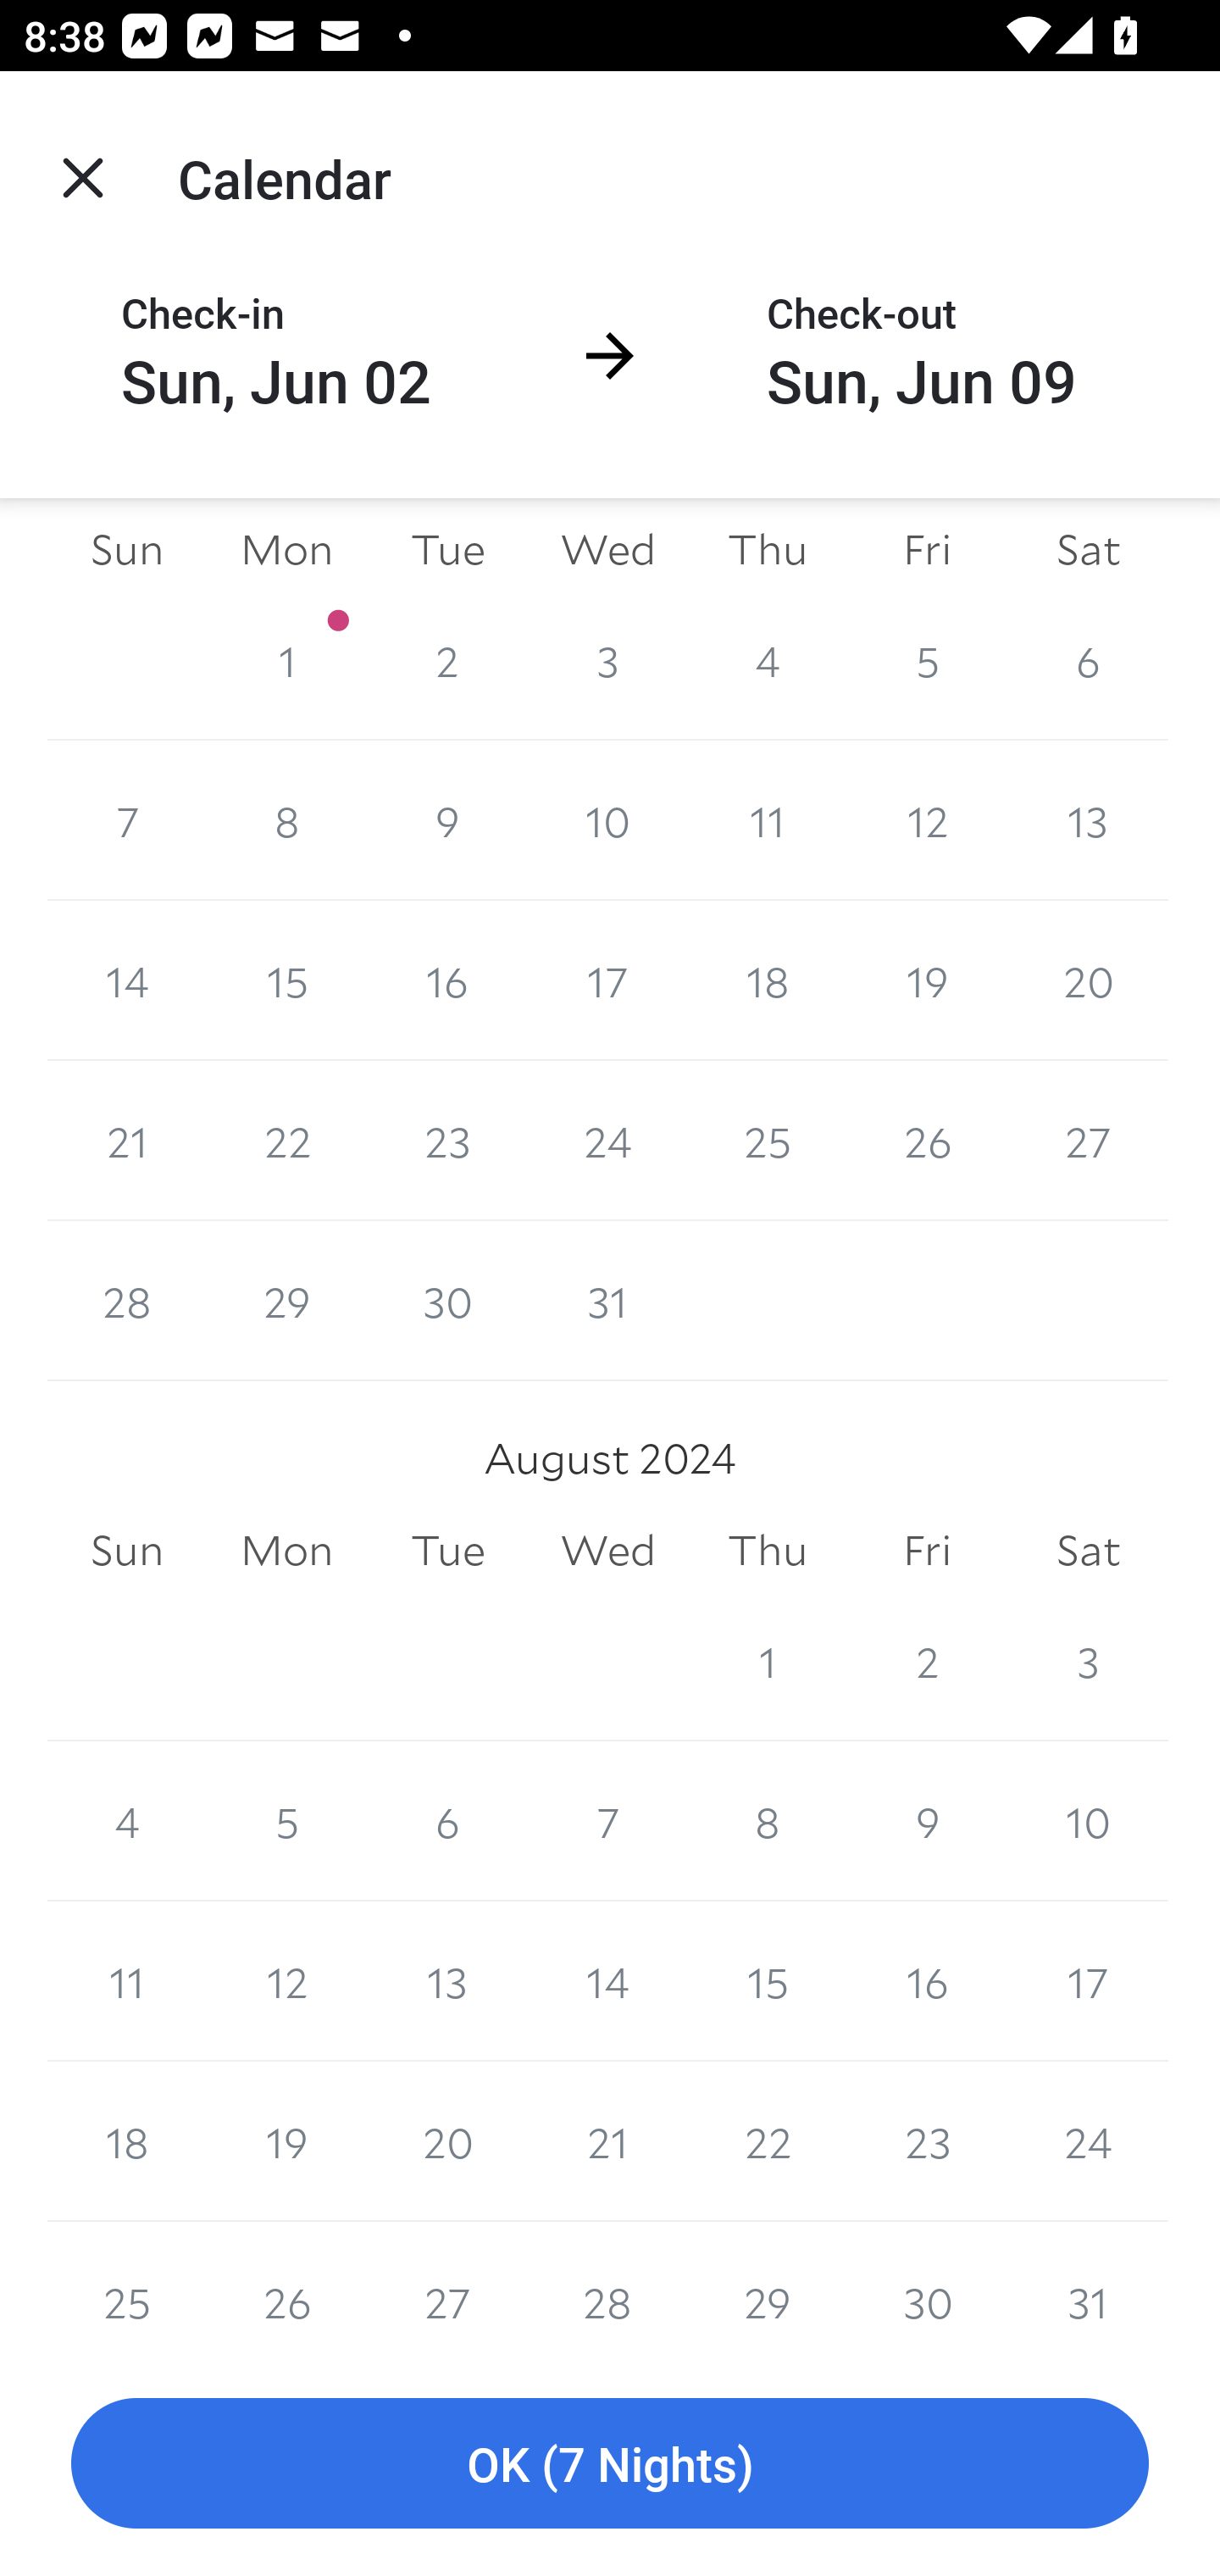 Image resolution: width=1220 pixels, height=2576 pixels. I want to click on 8 8 August 2024, so click(768, 1821).